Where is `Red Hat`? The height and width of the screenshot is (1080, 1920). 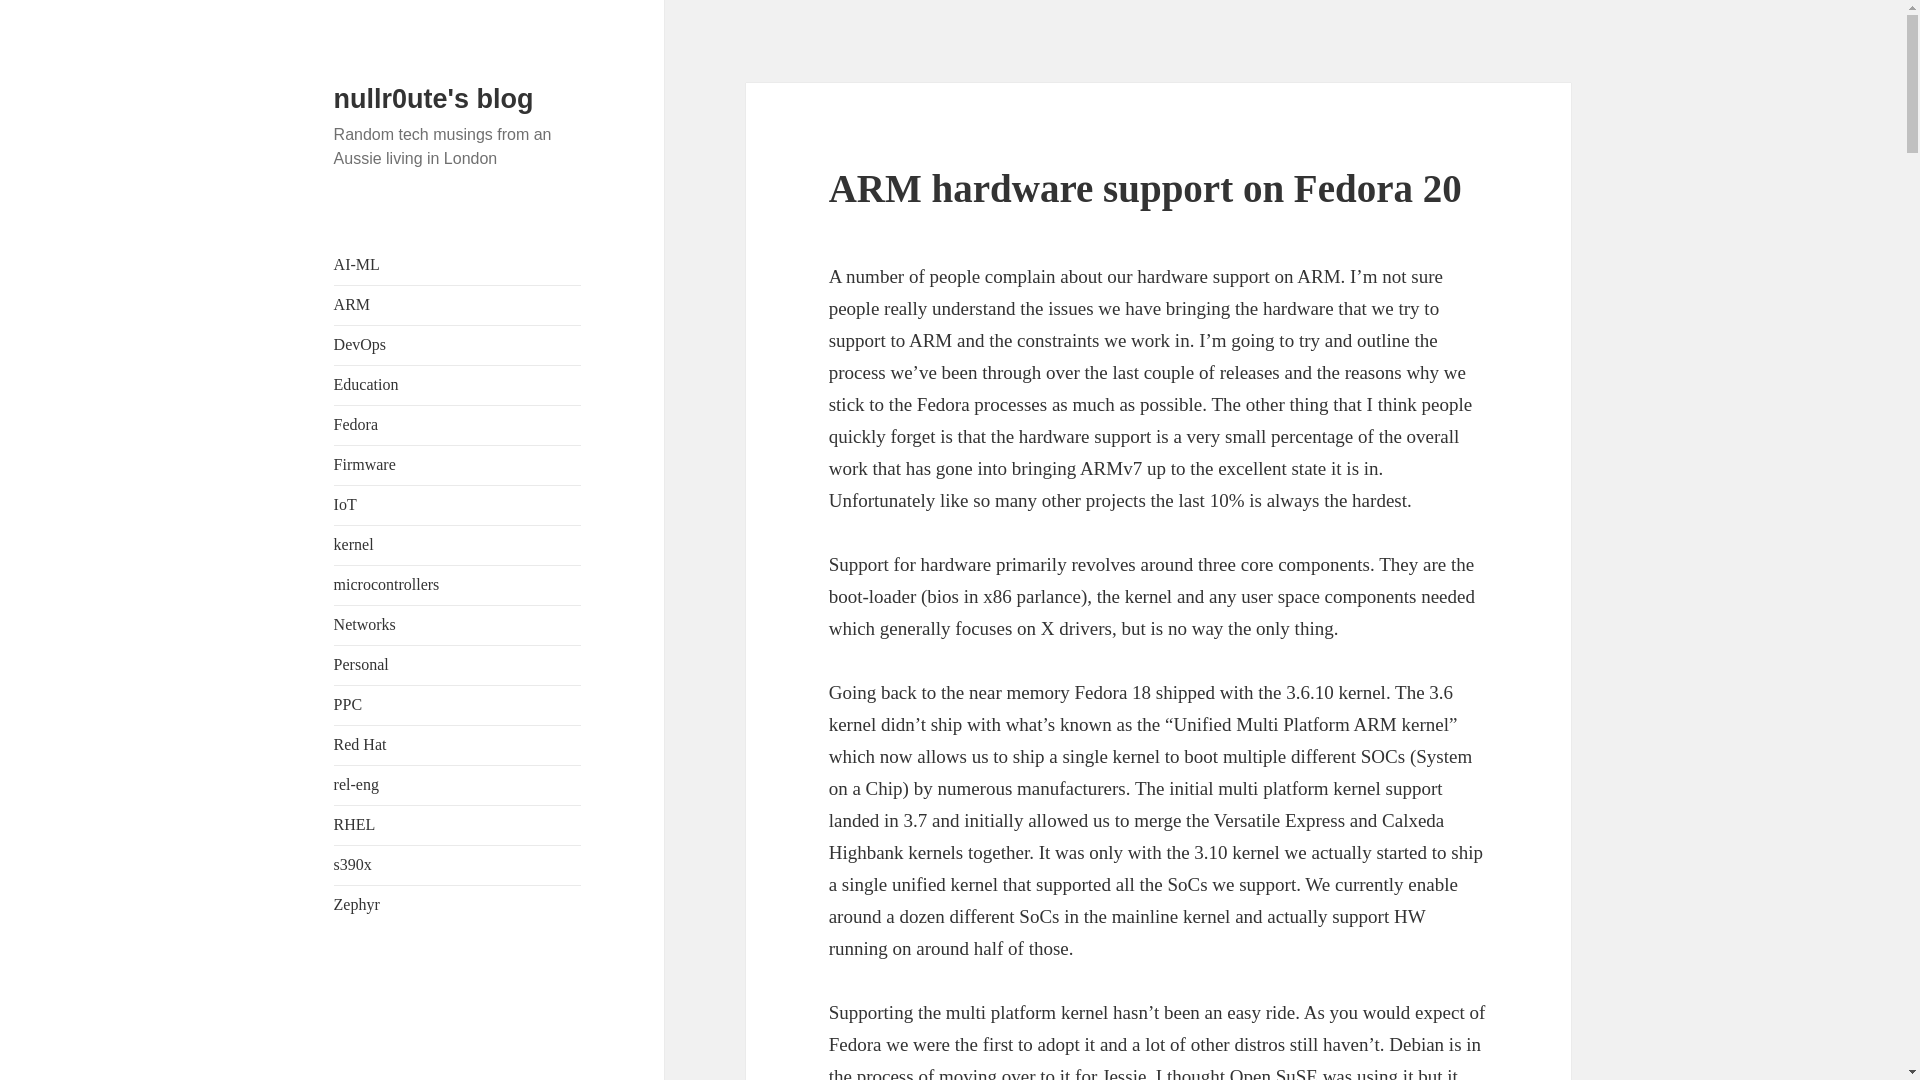
Red Hat is located at coordinates (360, 744).